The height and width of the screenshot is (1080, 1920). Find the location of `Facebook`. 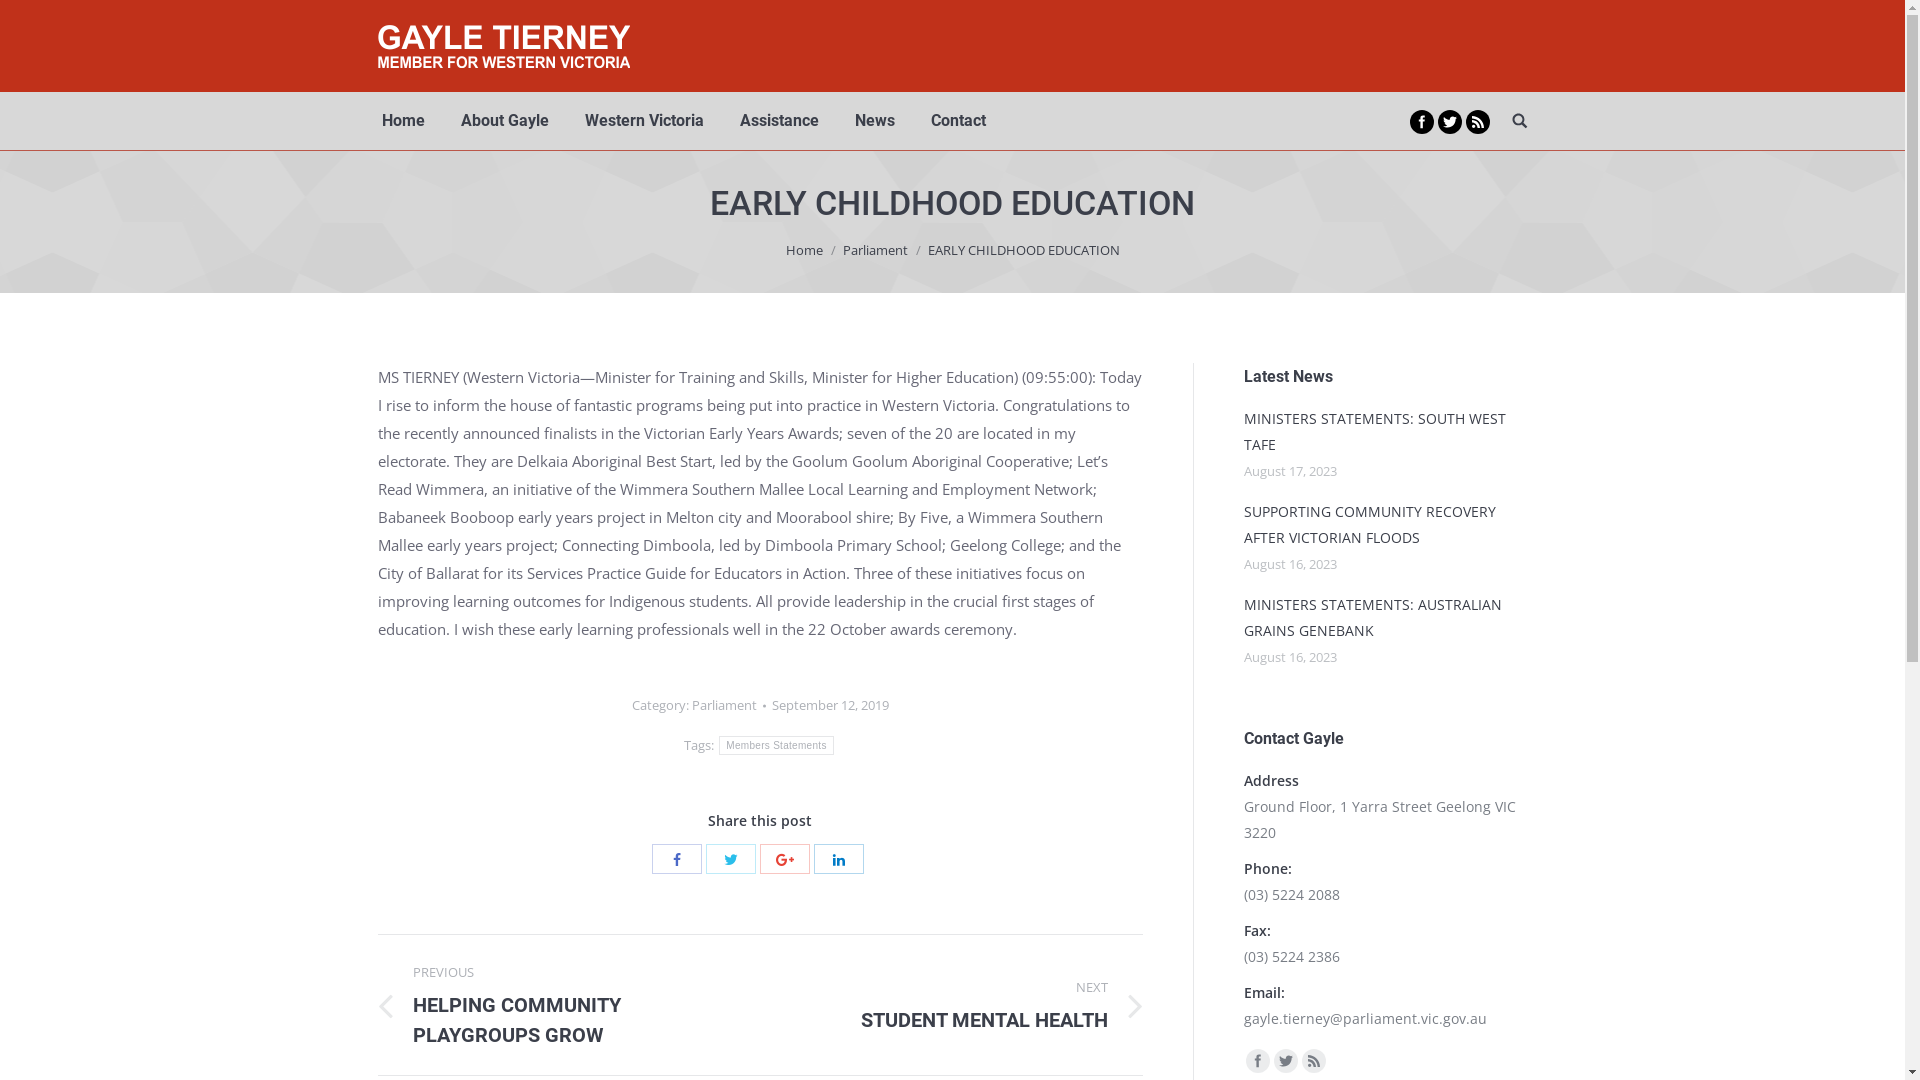

Facebook is located at coordinates (677, 859).